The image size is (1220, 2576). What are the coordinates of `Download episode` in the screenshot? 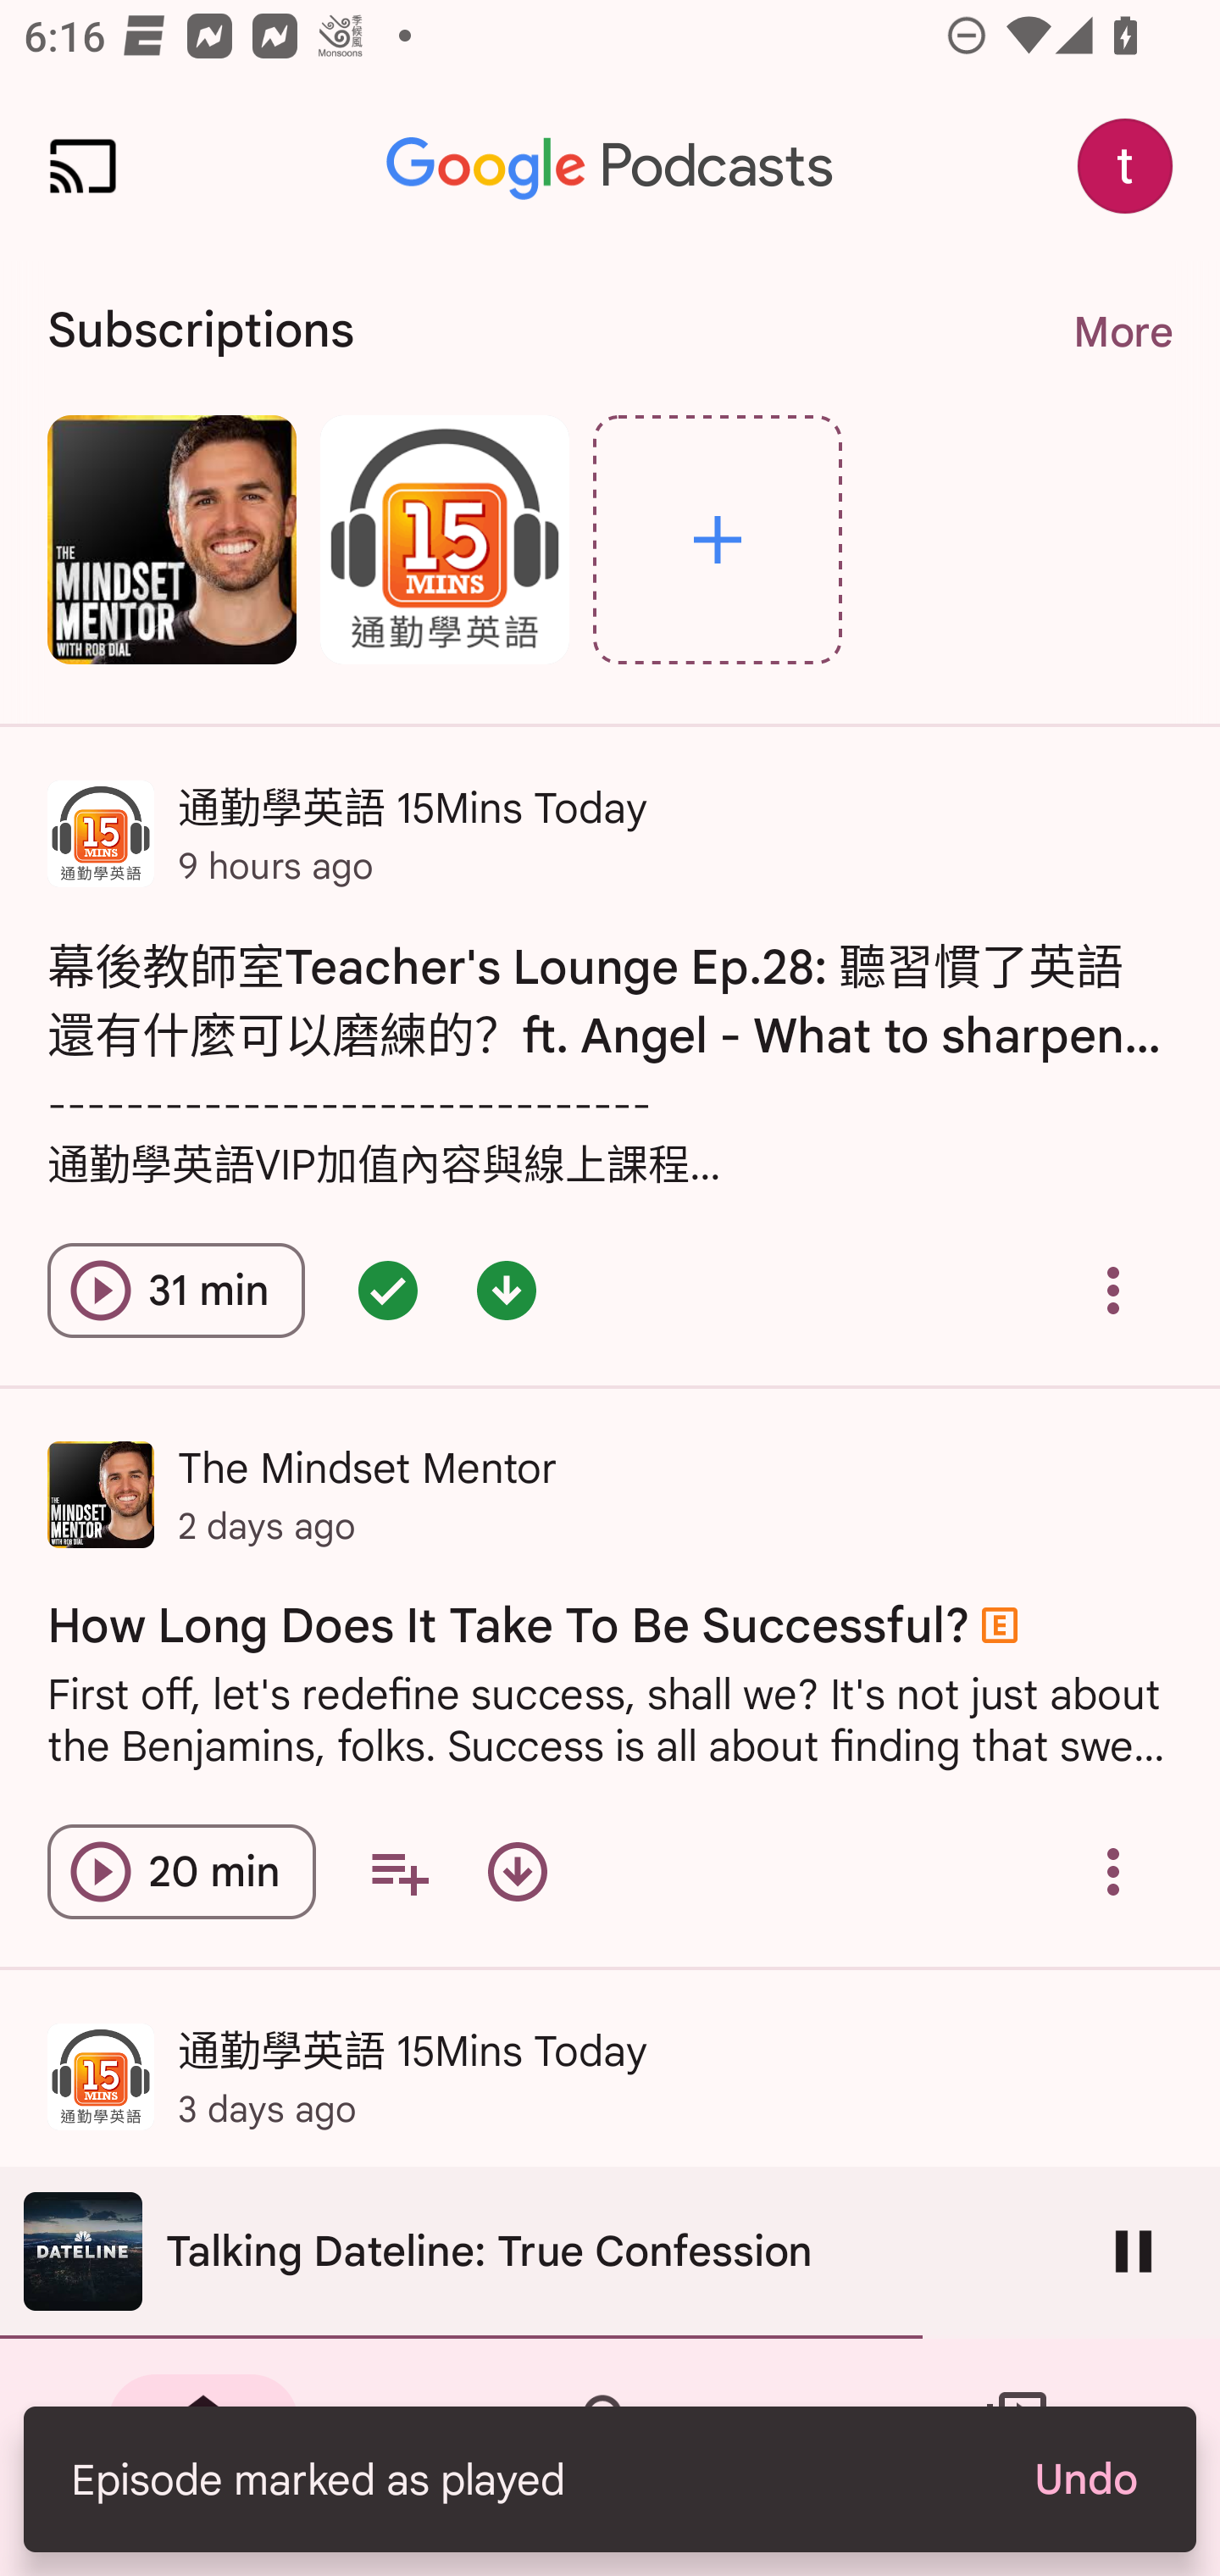 It's located at (518, 1871).